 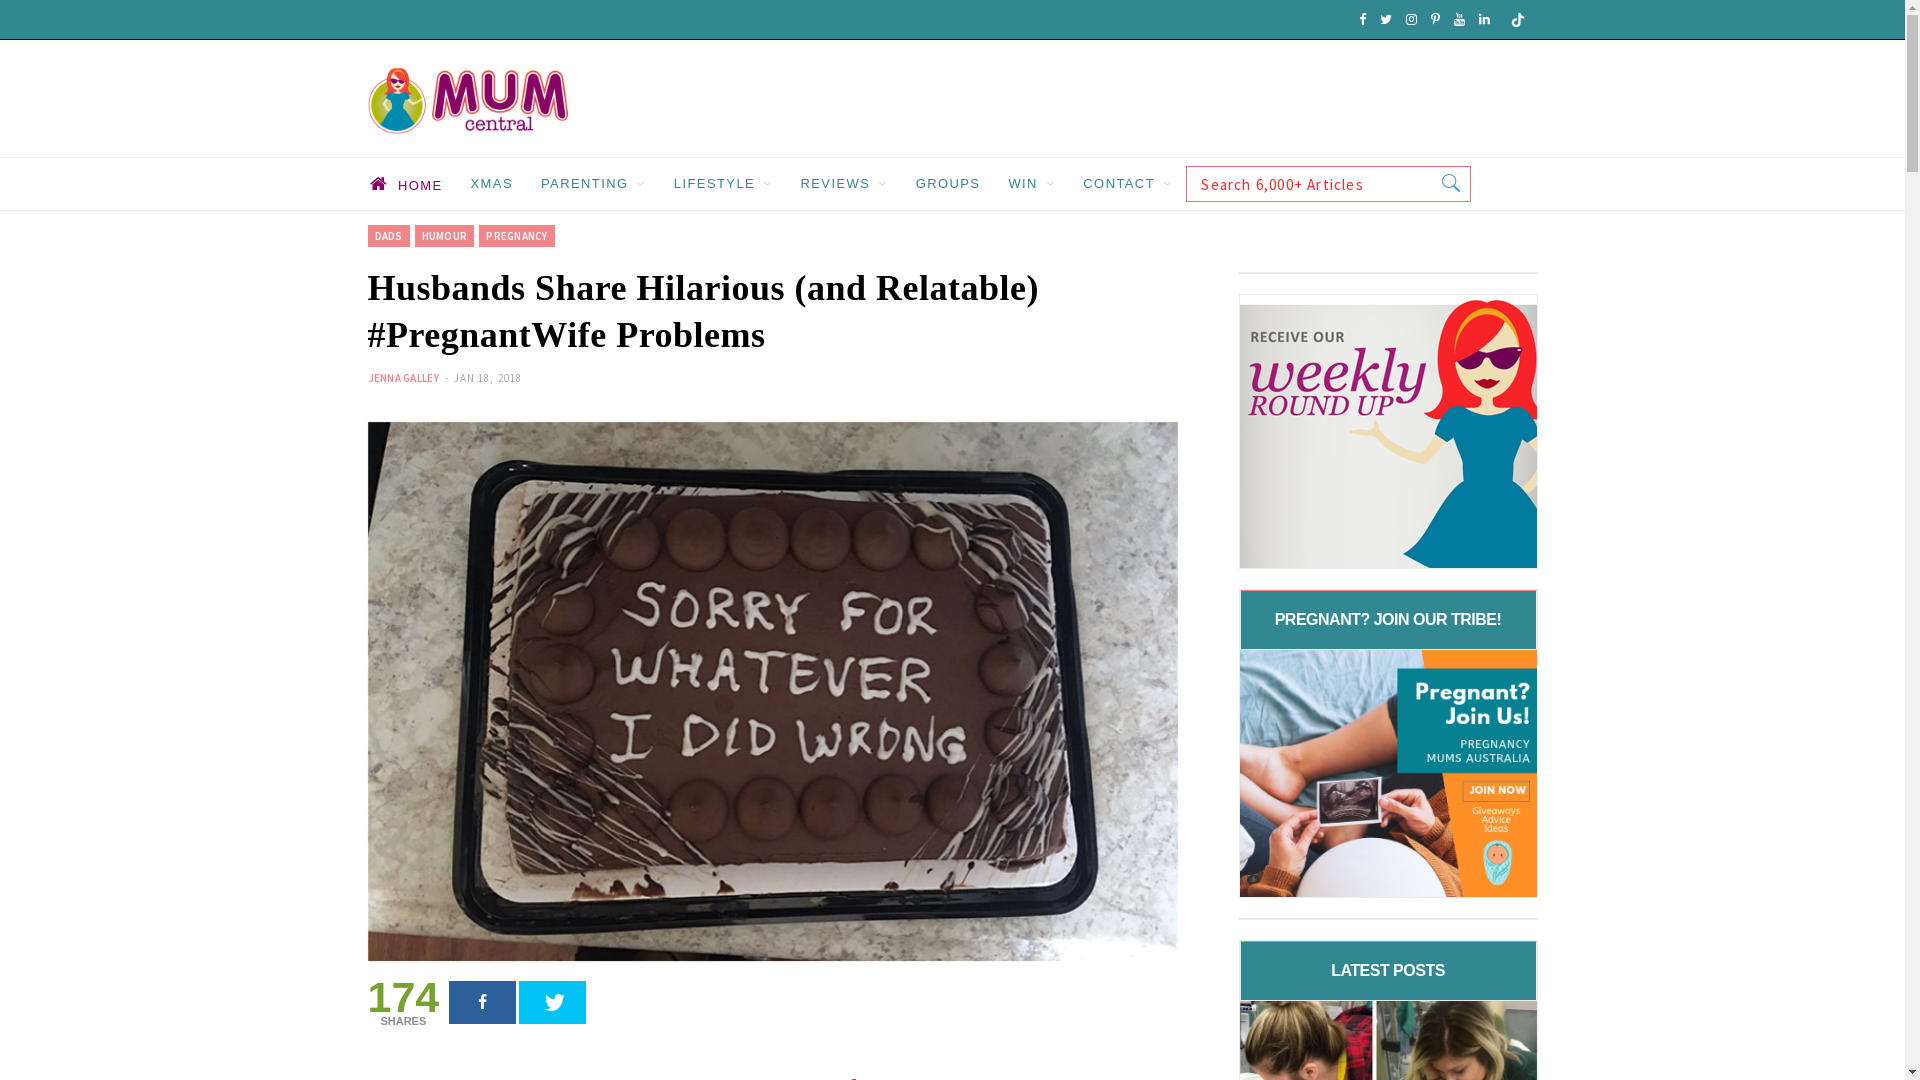 I want to click on HOME, so click(x=406, y=185).